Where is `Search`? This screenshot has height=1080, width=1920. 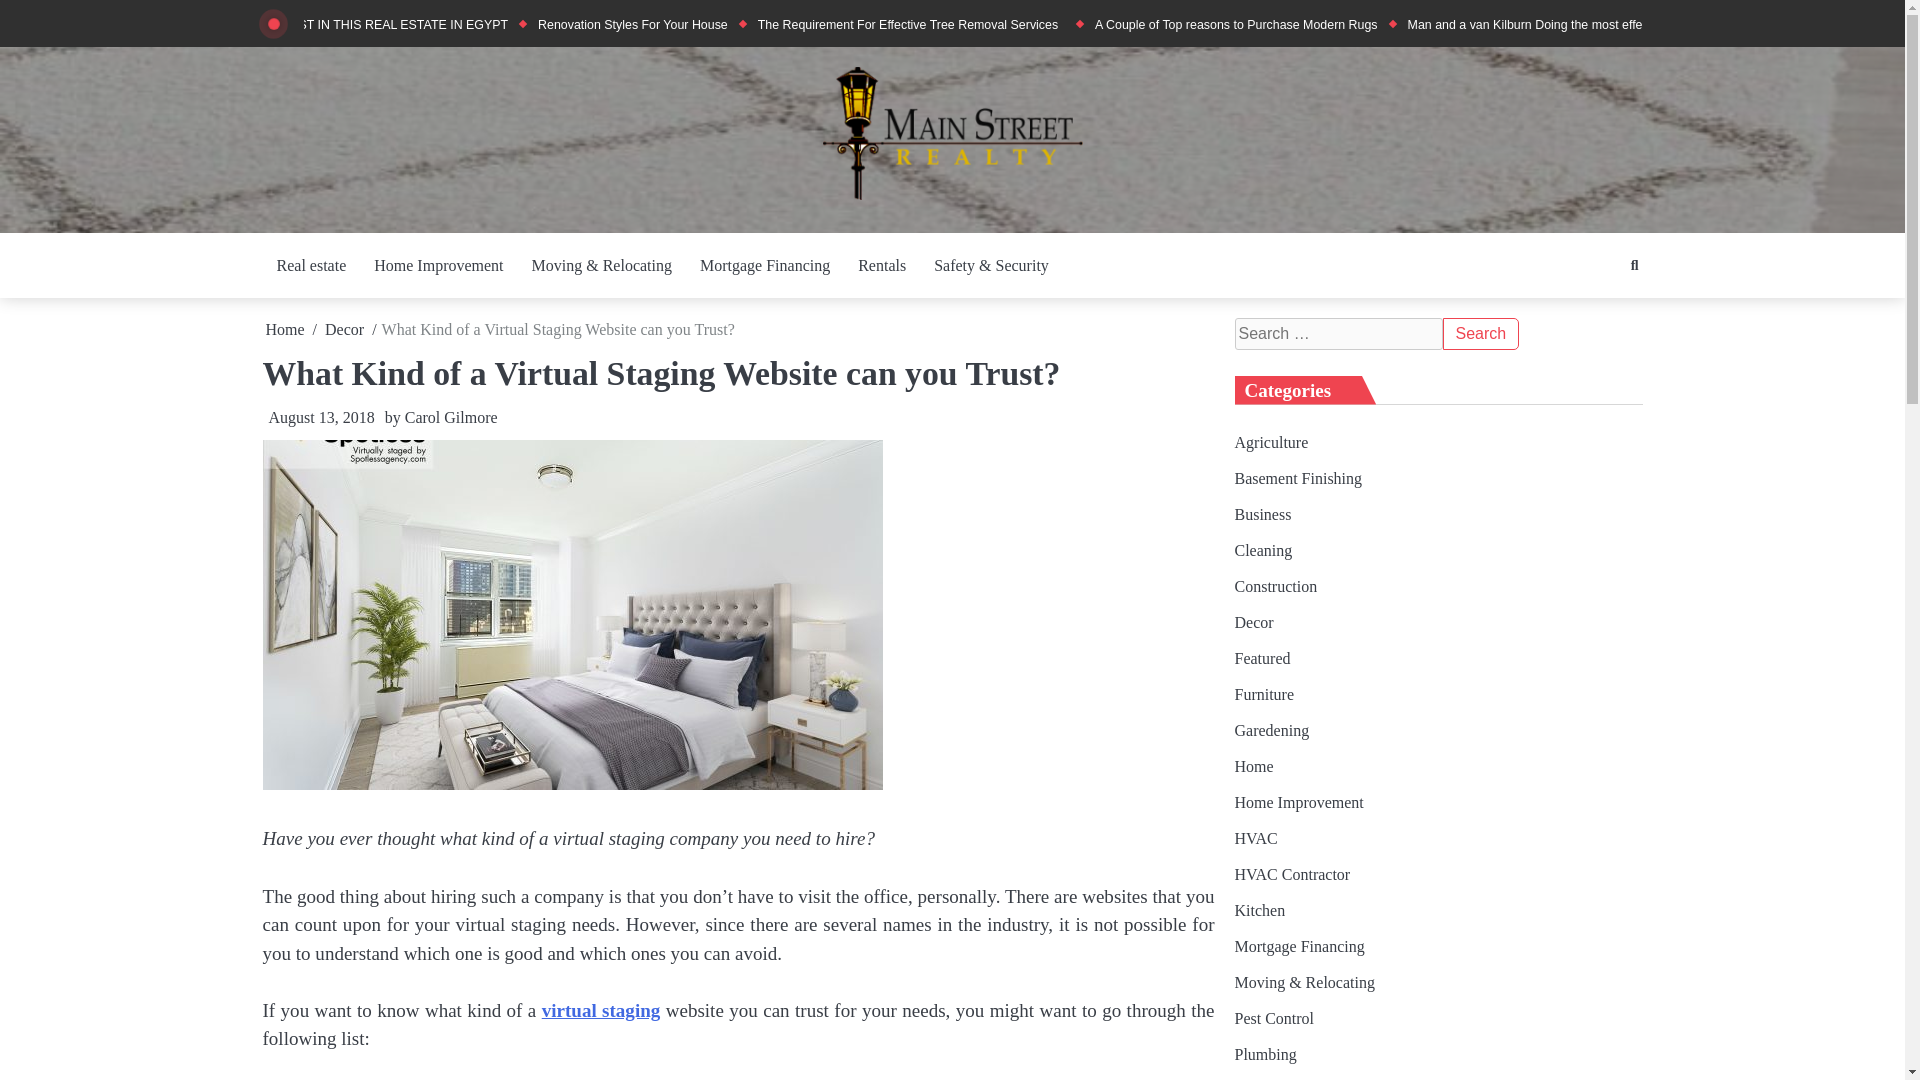
Search is located at coordinates (1480, 333).